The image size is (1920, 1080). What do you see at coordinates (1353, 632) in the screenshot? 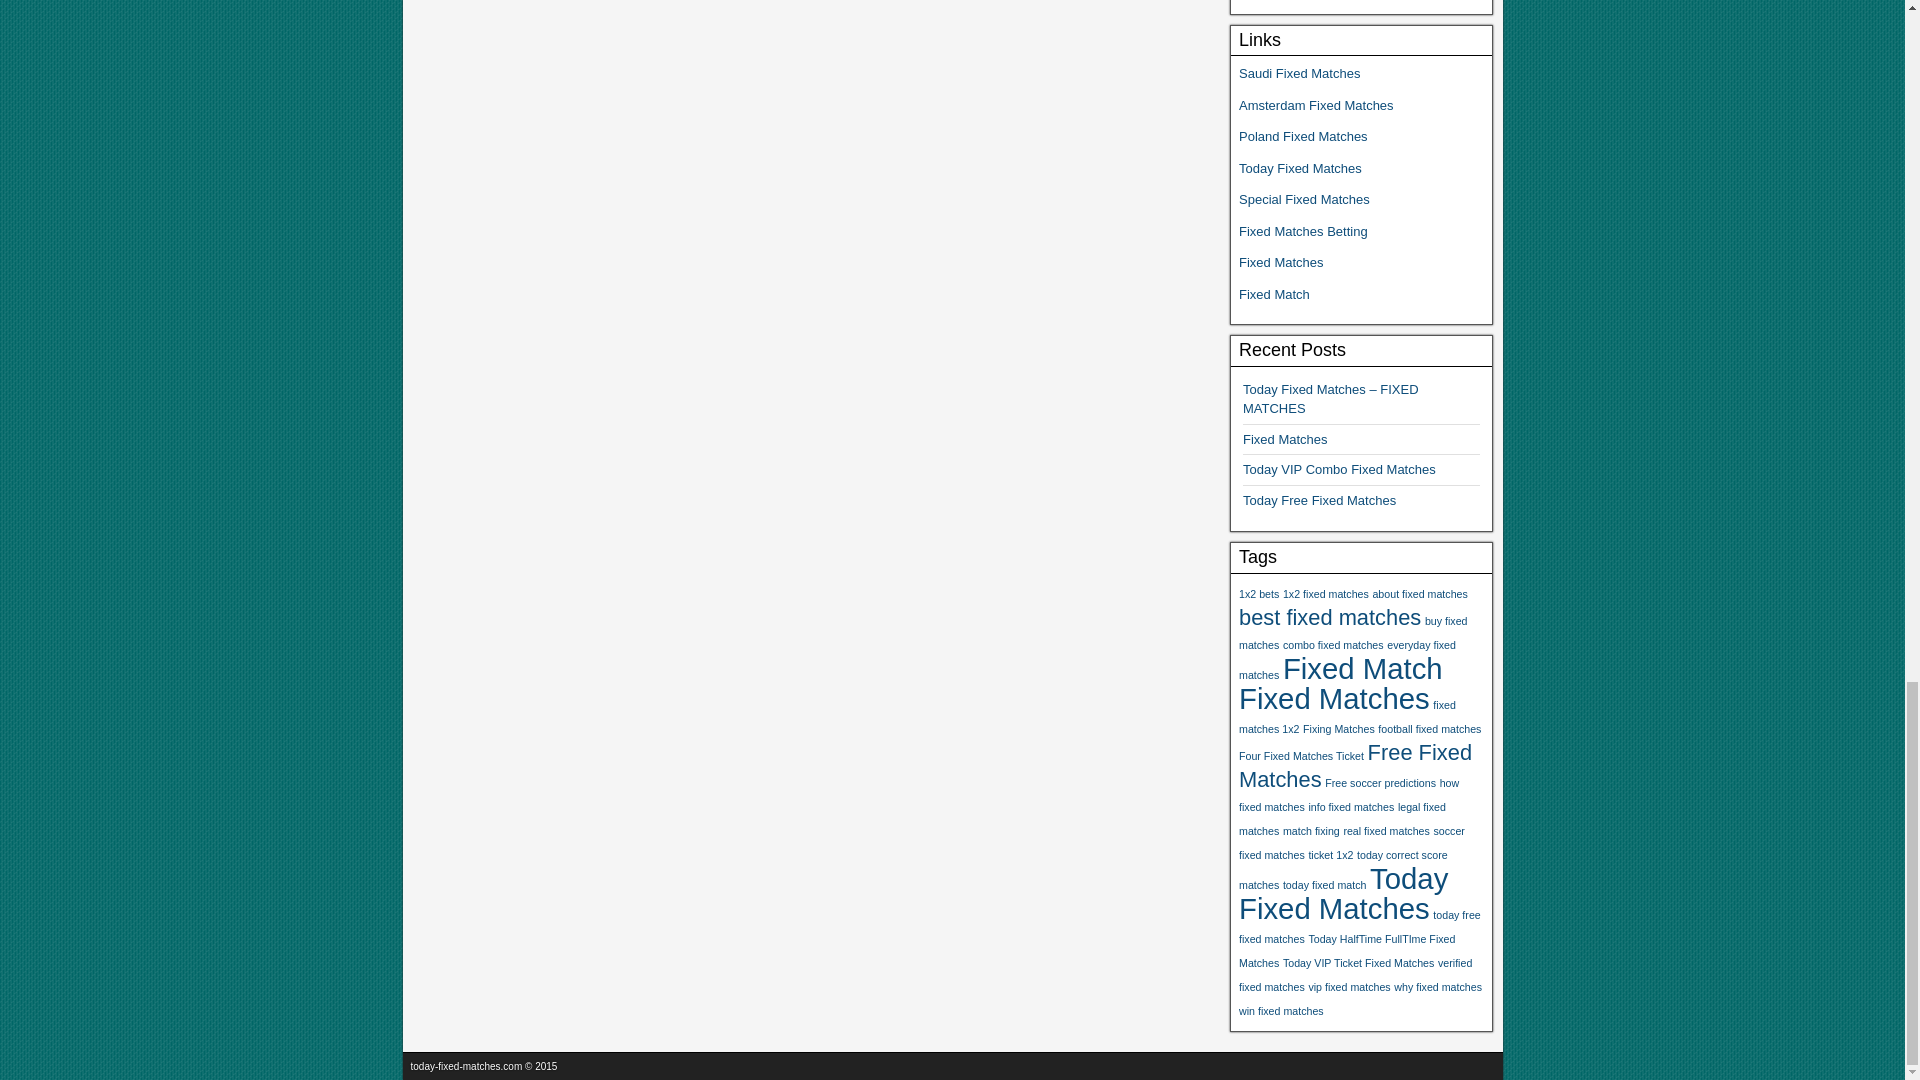
I see `buy fixed matches` at bounding box center [1353, 632].